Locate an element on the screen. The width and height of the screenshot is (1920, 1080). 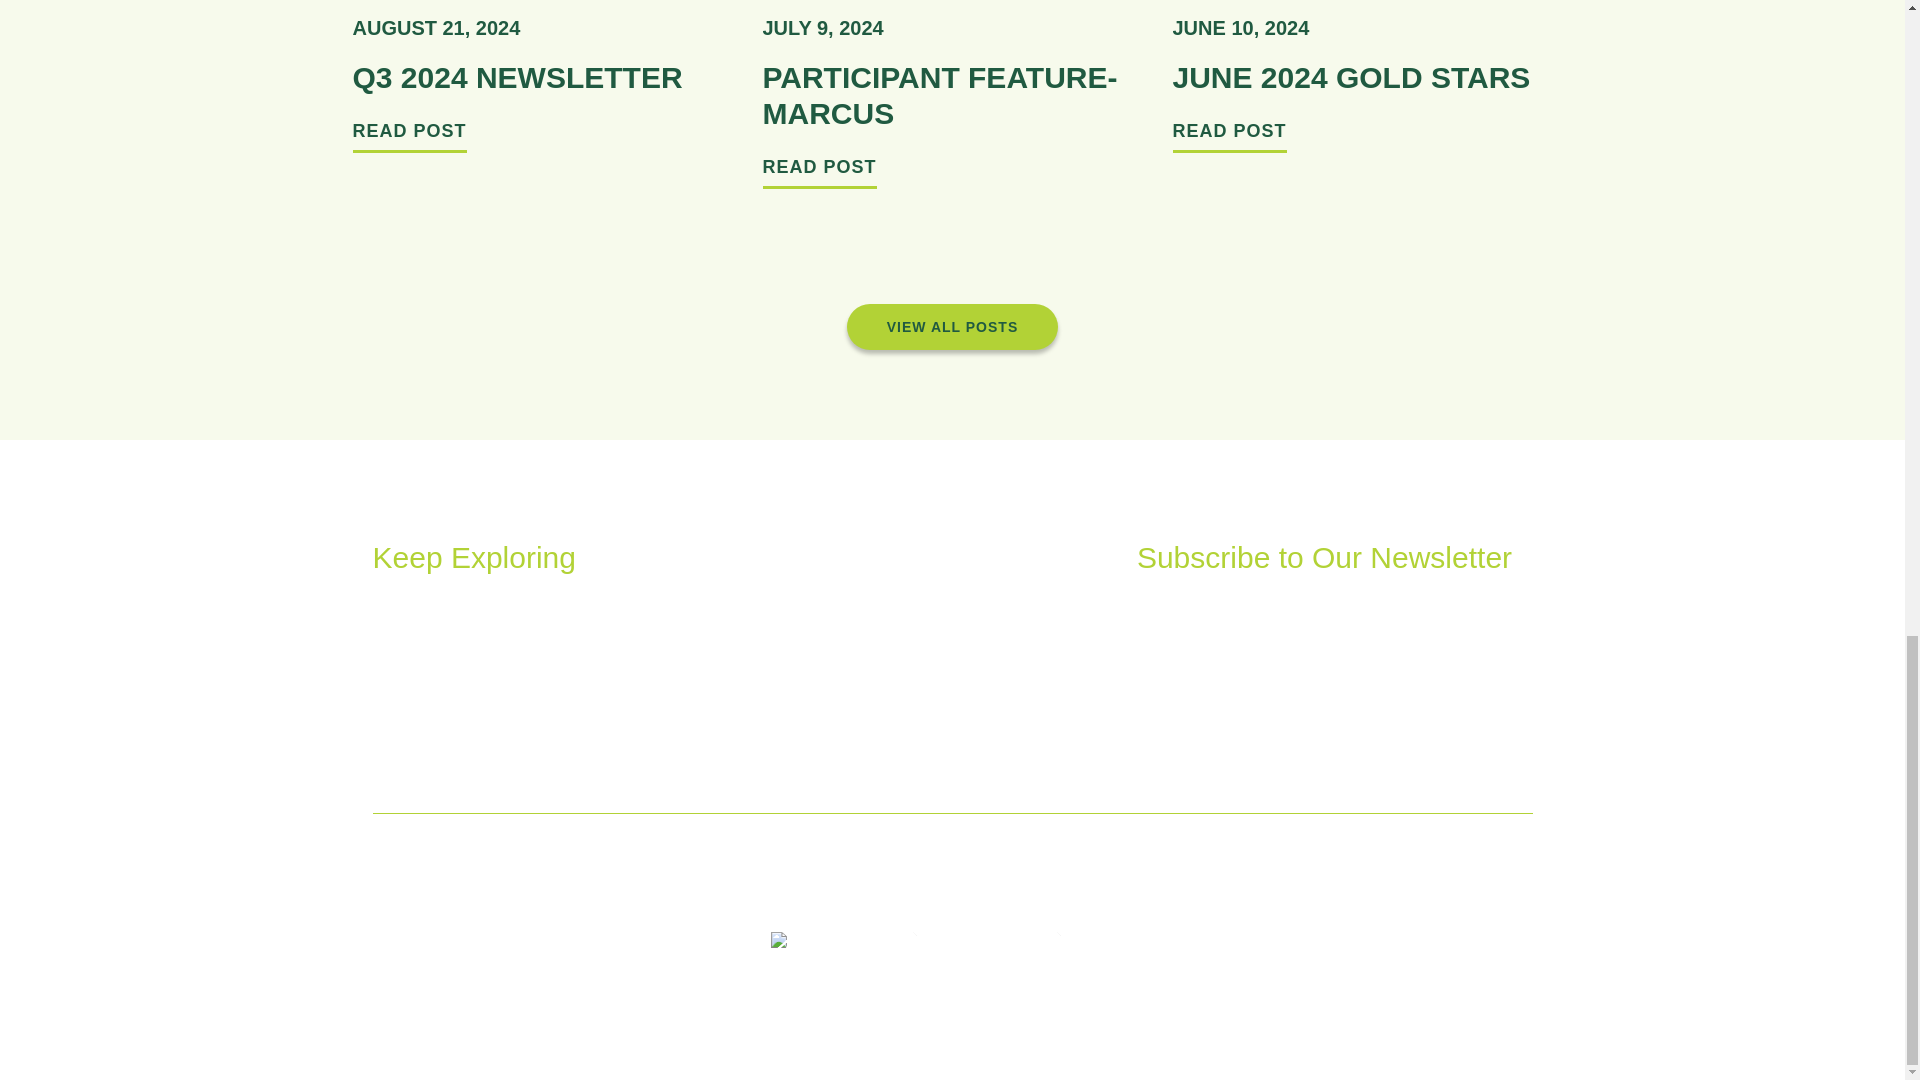
Q3 2024 NEWSLETTER is located at coordinates (516, 76).